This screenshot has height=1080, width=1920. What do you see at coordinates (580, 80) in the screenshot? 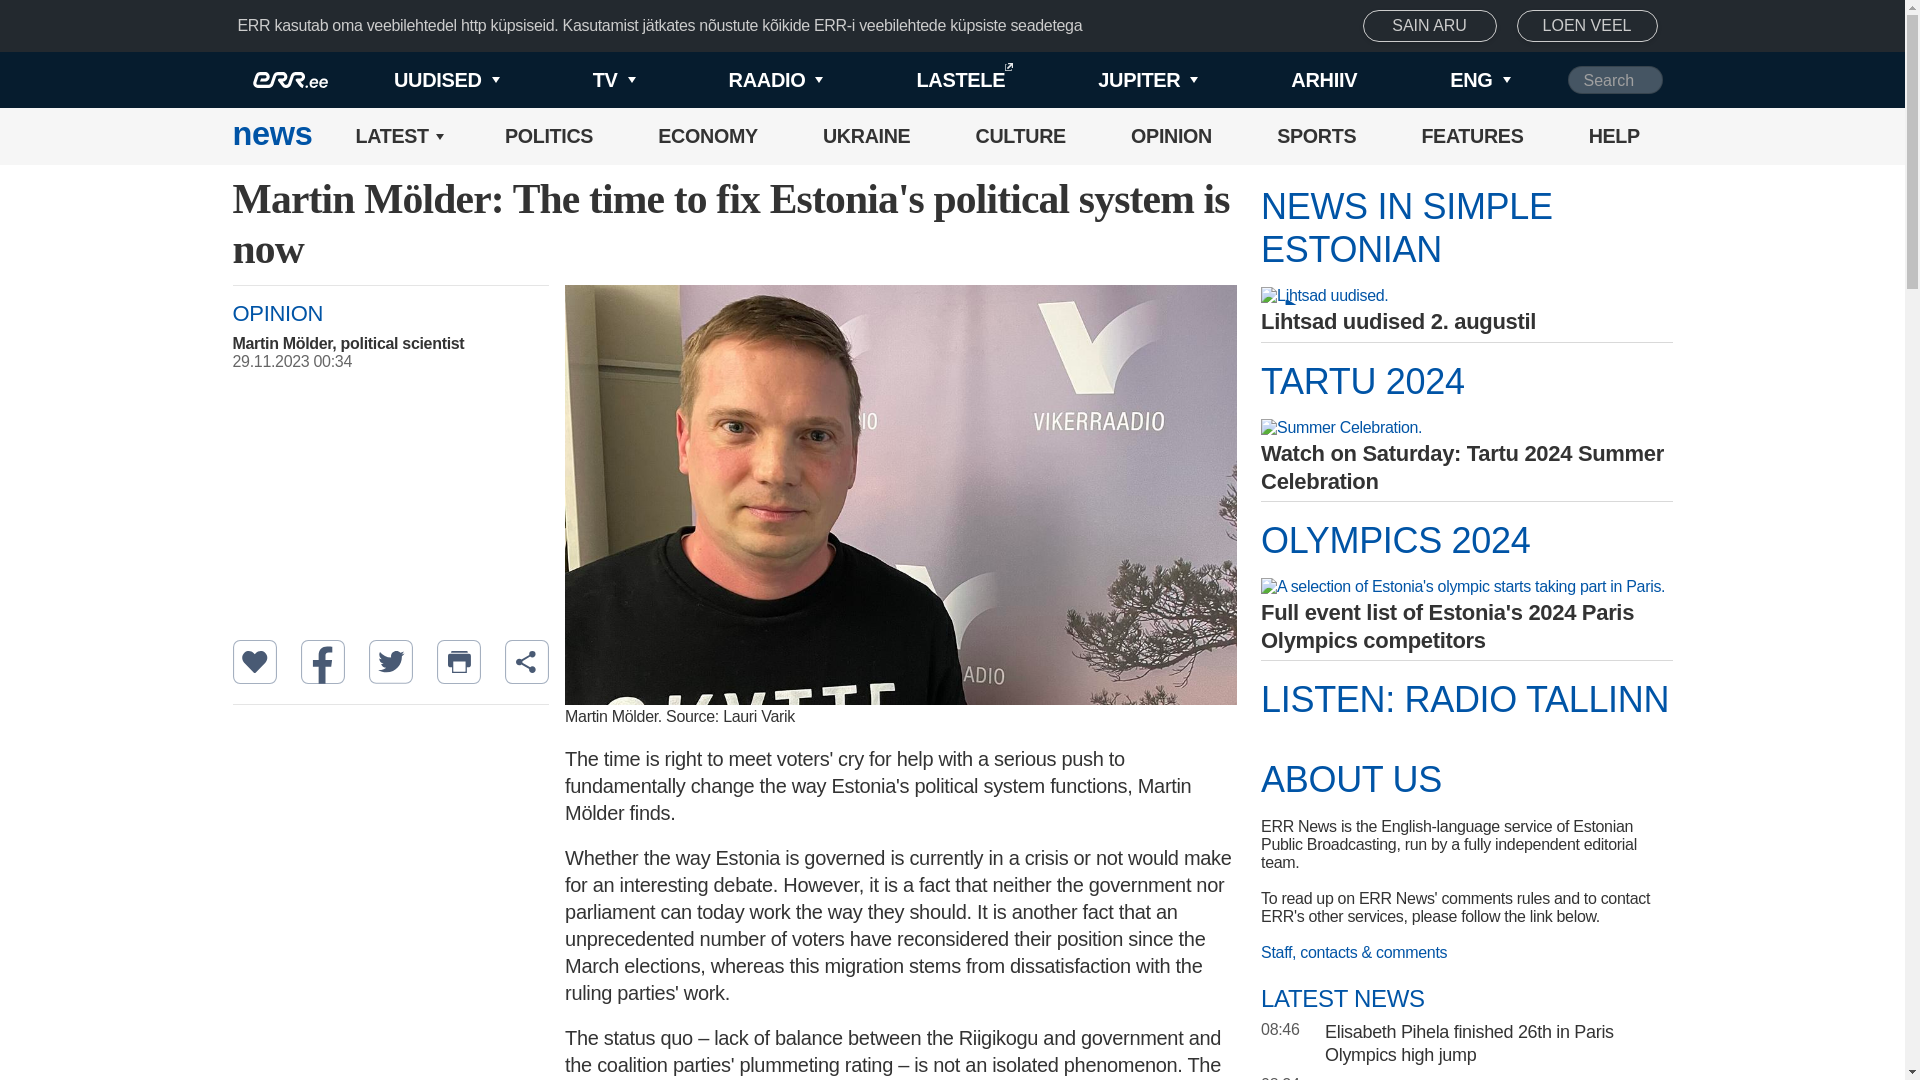
I see `TV` at bounding box center [580, 80].